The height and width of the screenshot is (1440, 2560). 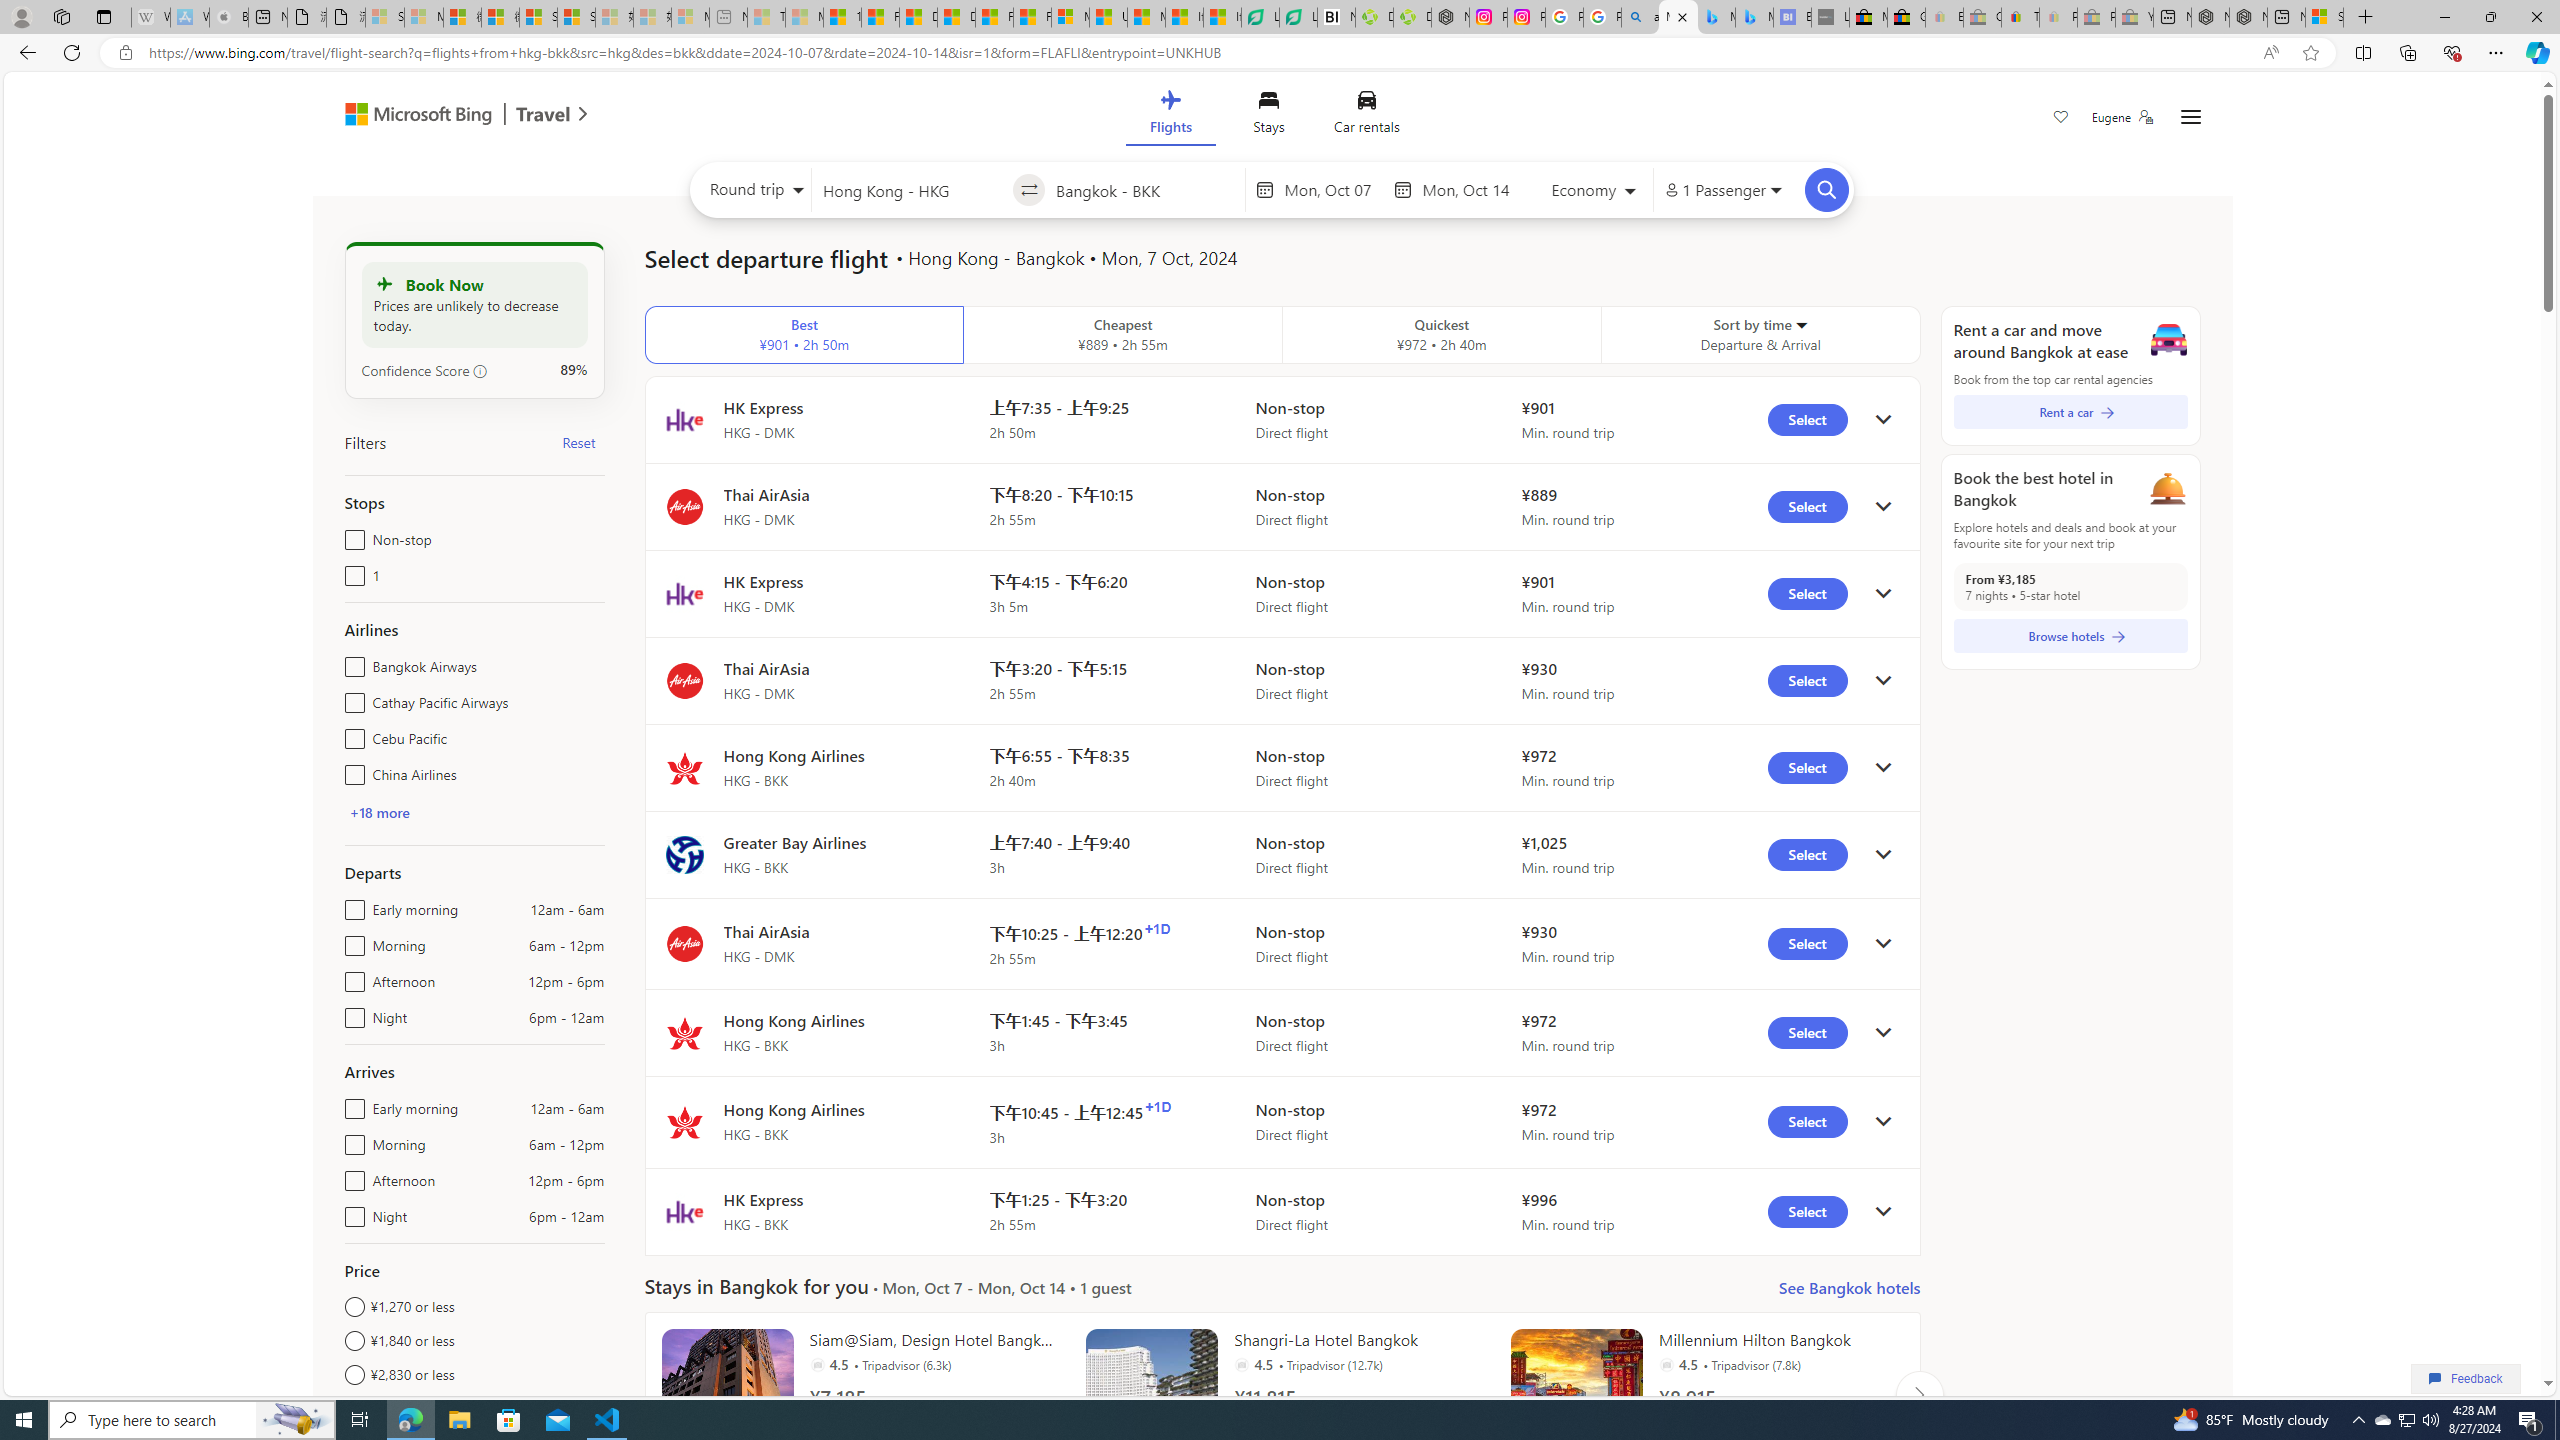 What do you see at coordinates (752, 194) in the screenshot?
I see `Select trip type` at bounding box center [752, 194].